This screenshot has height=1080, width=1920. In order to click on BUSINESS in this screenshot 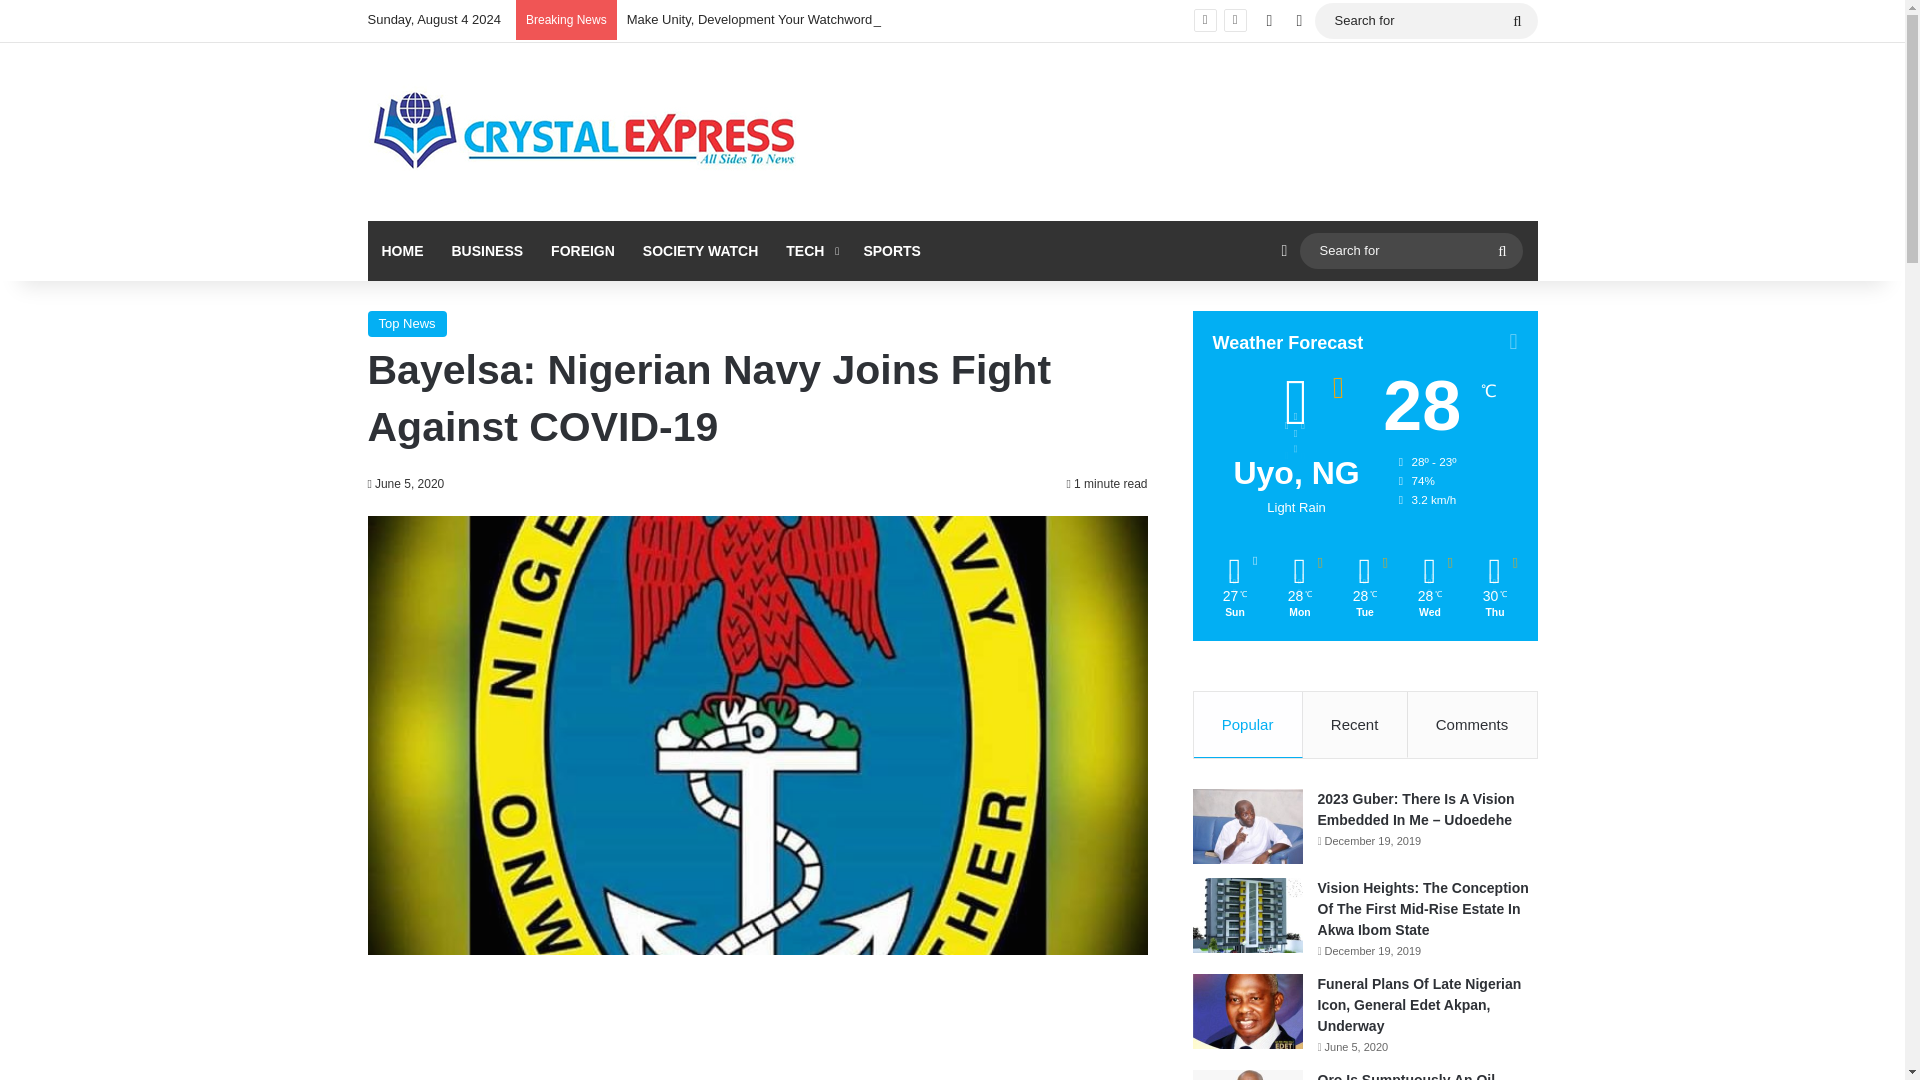, I will do `click(487, 250)`.